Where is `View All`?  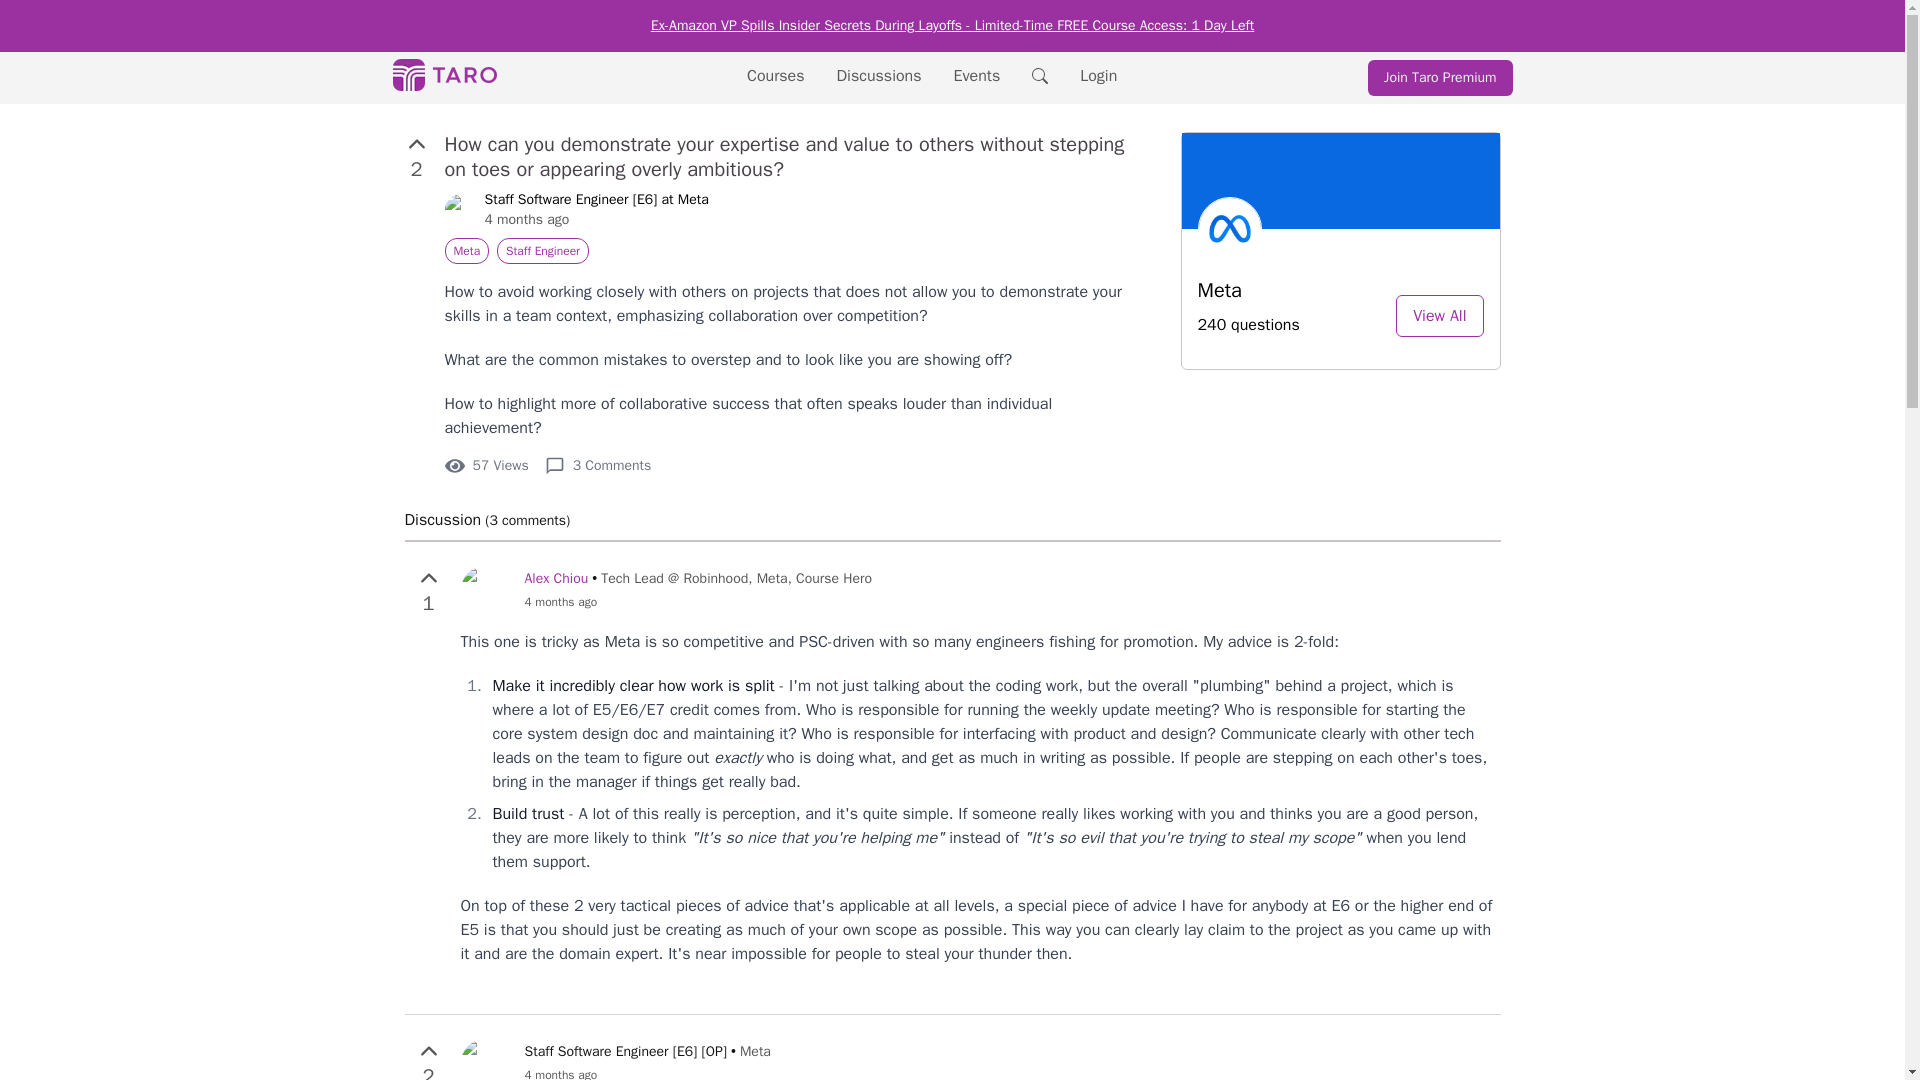
View All is located at coordinates (1438, 315).